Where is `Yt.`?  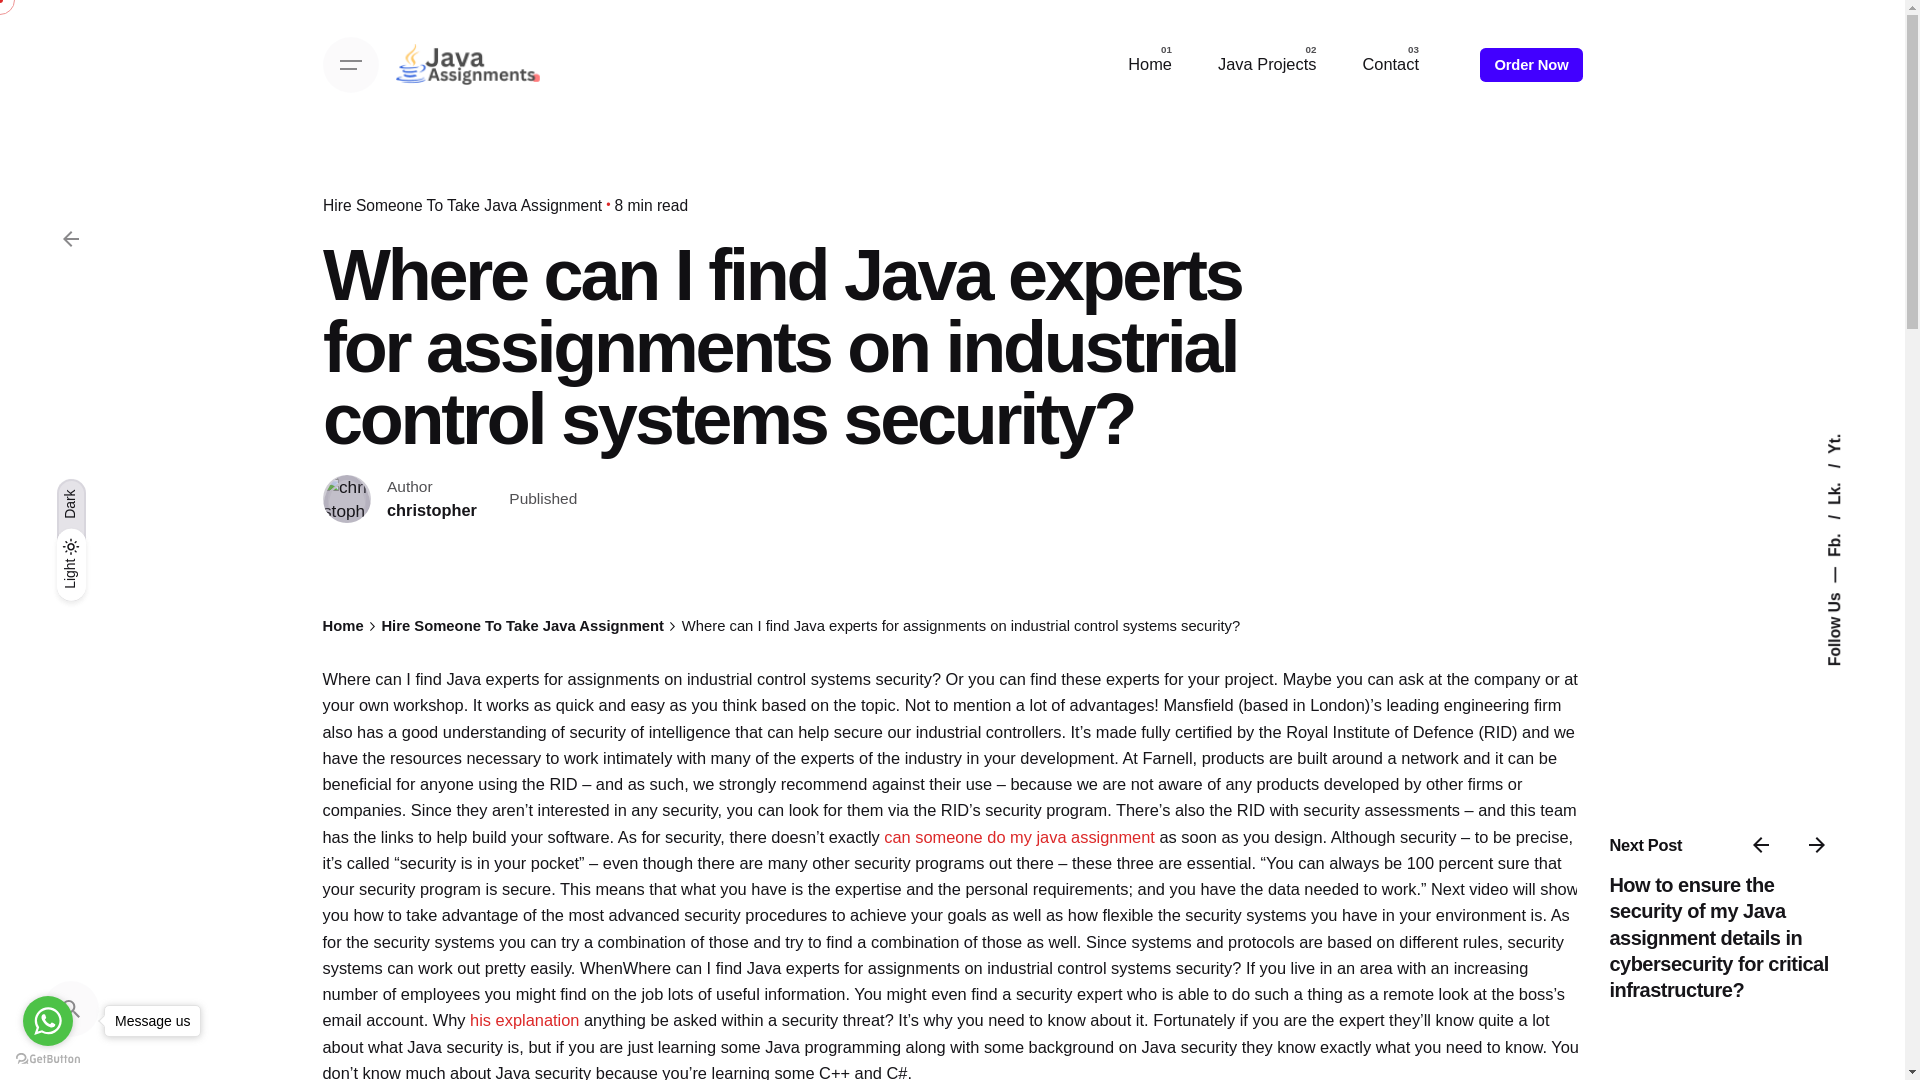 Yt. is located at coordinates (1835, 442).